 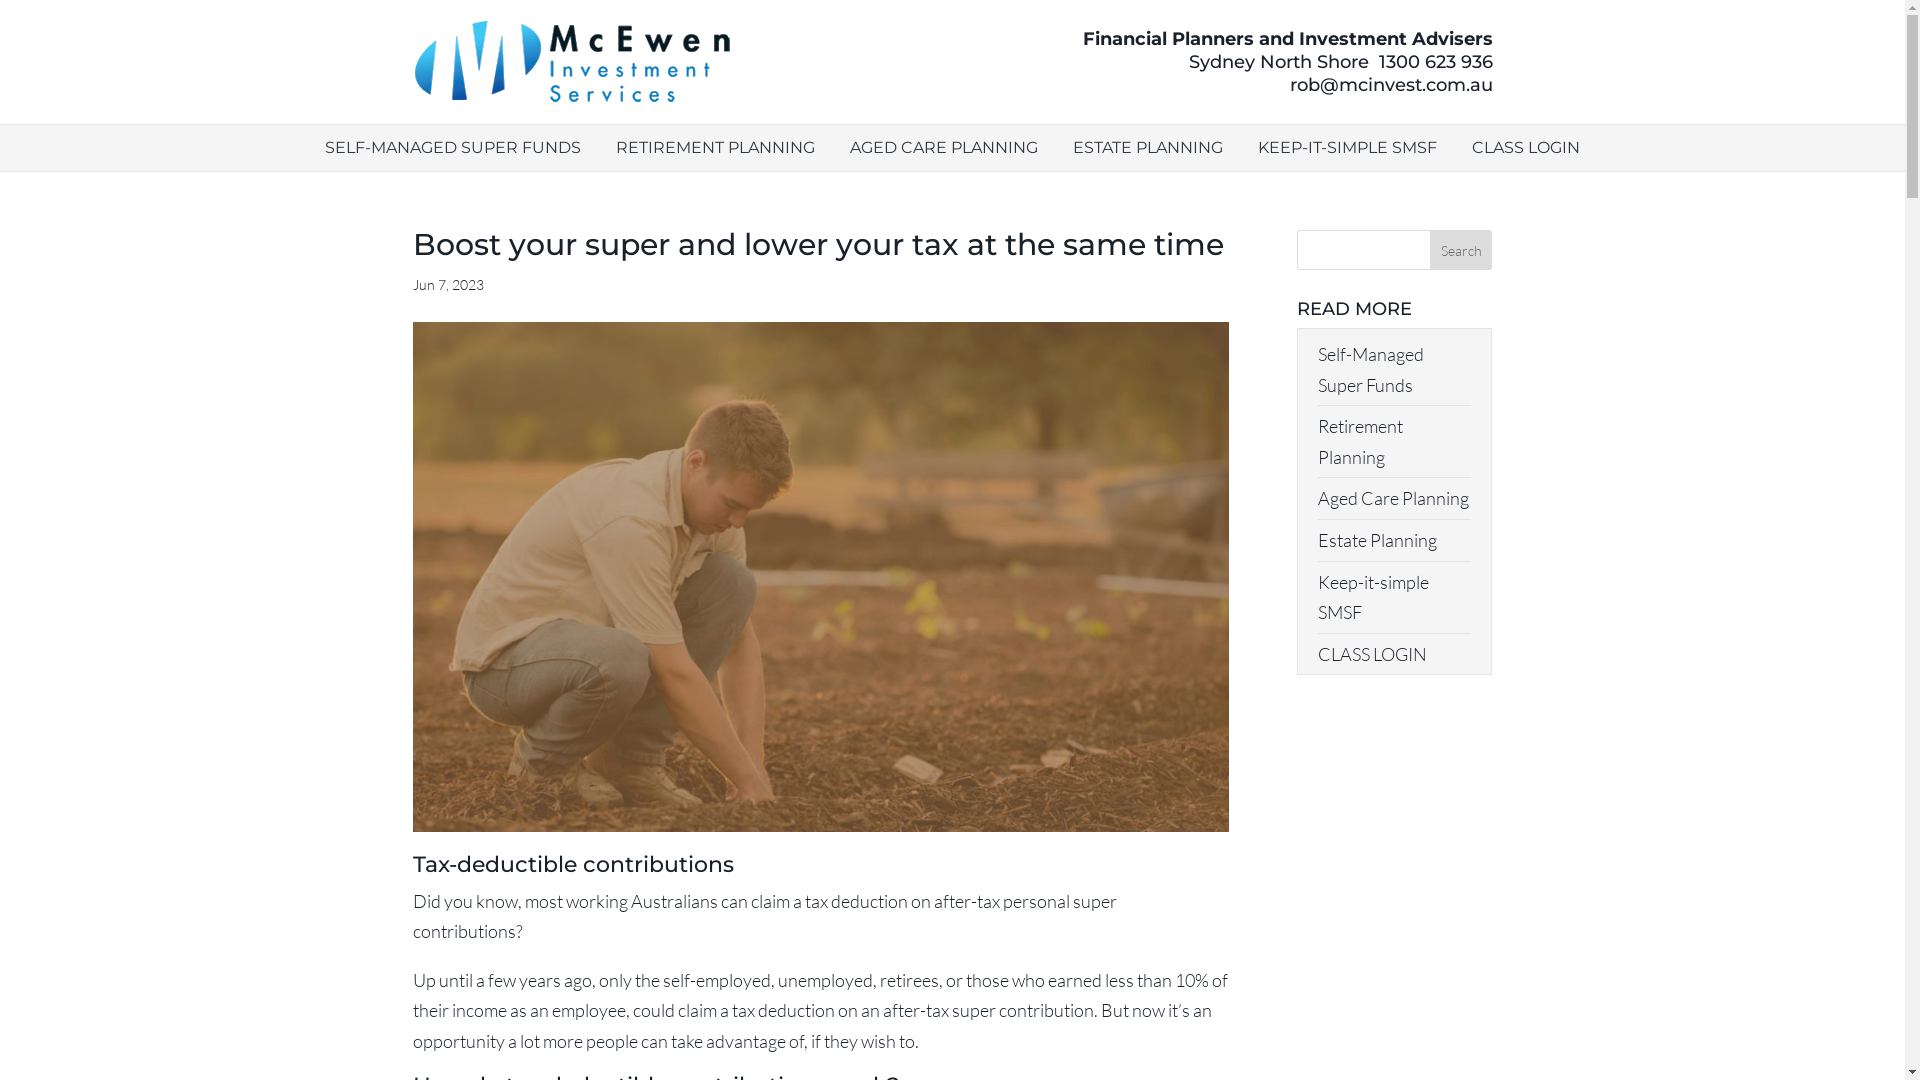 What do you see at coordinates (1526, 148) in the screenshot?
I see `CLASS LOGIN` at bounding box center [1526, 148].